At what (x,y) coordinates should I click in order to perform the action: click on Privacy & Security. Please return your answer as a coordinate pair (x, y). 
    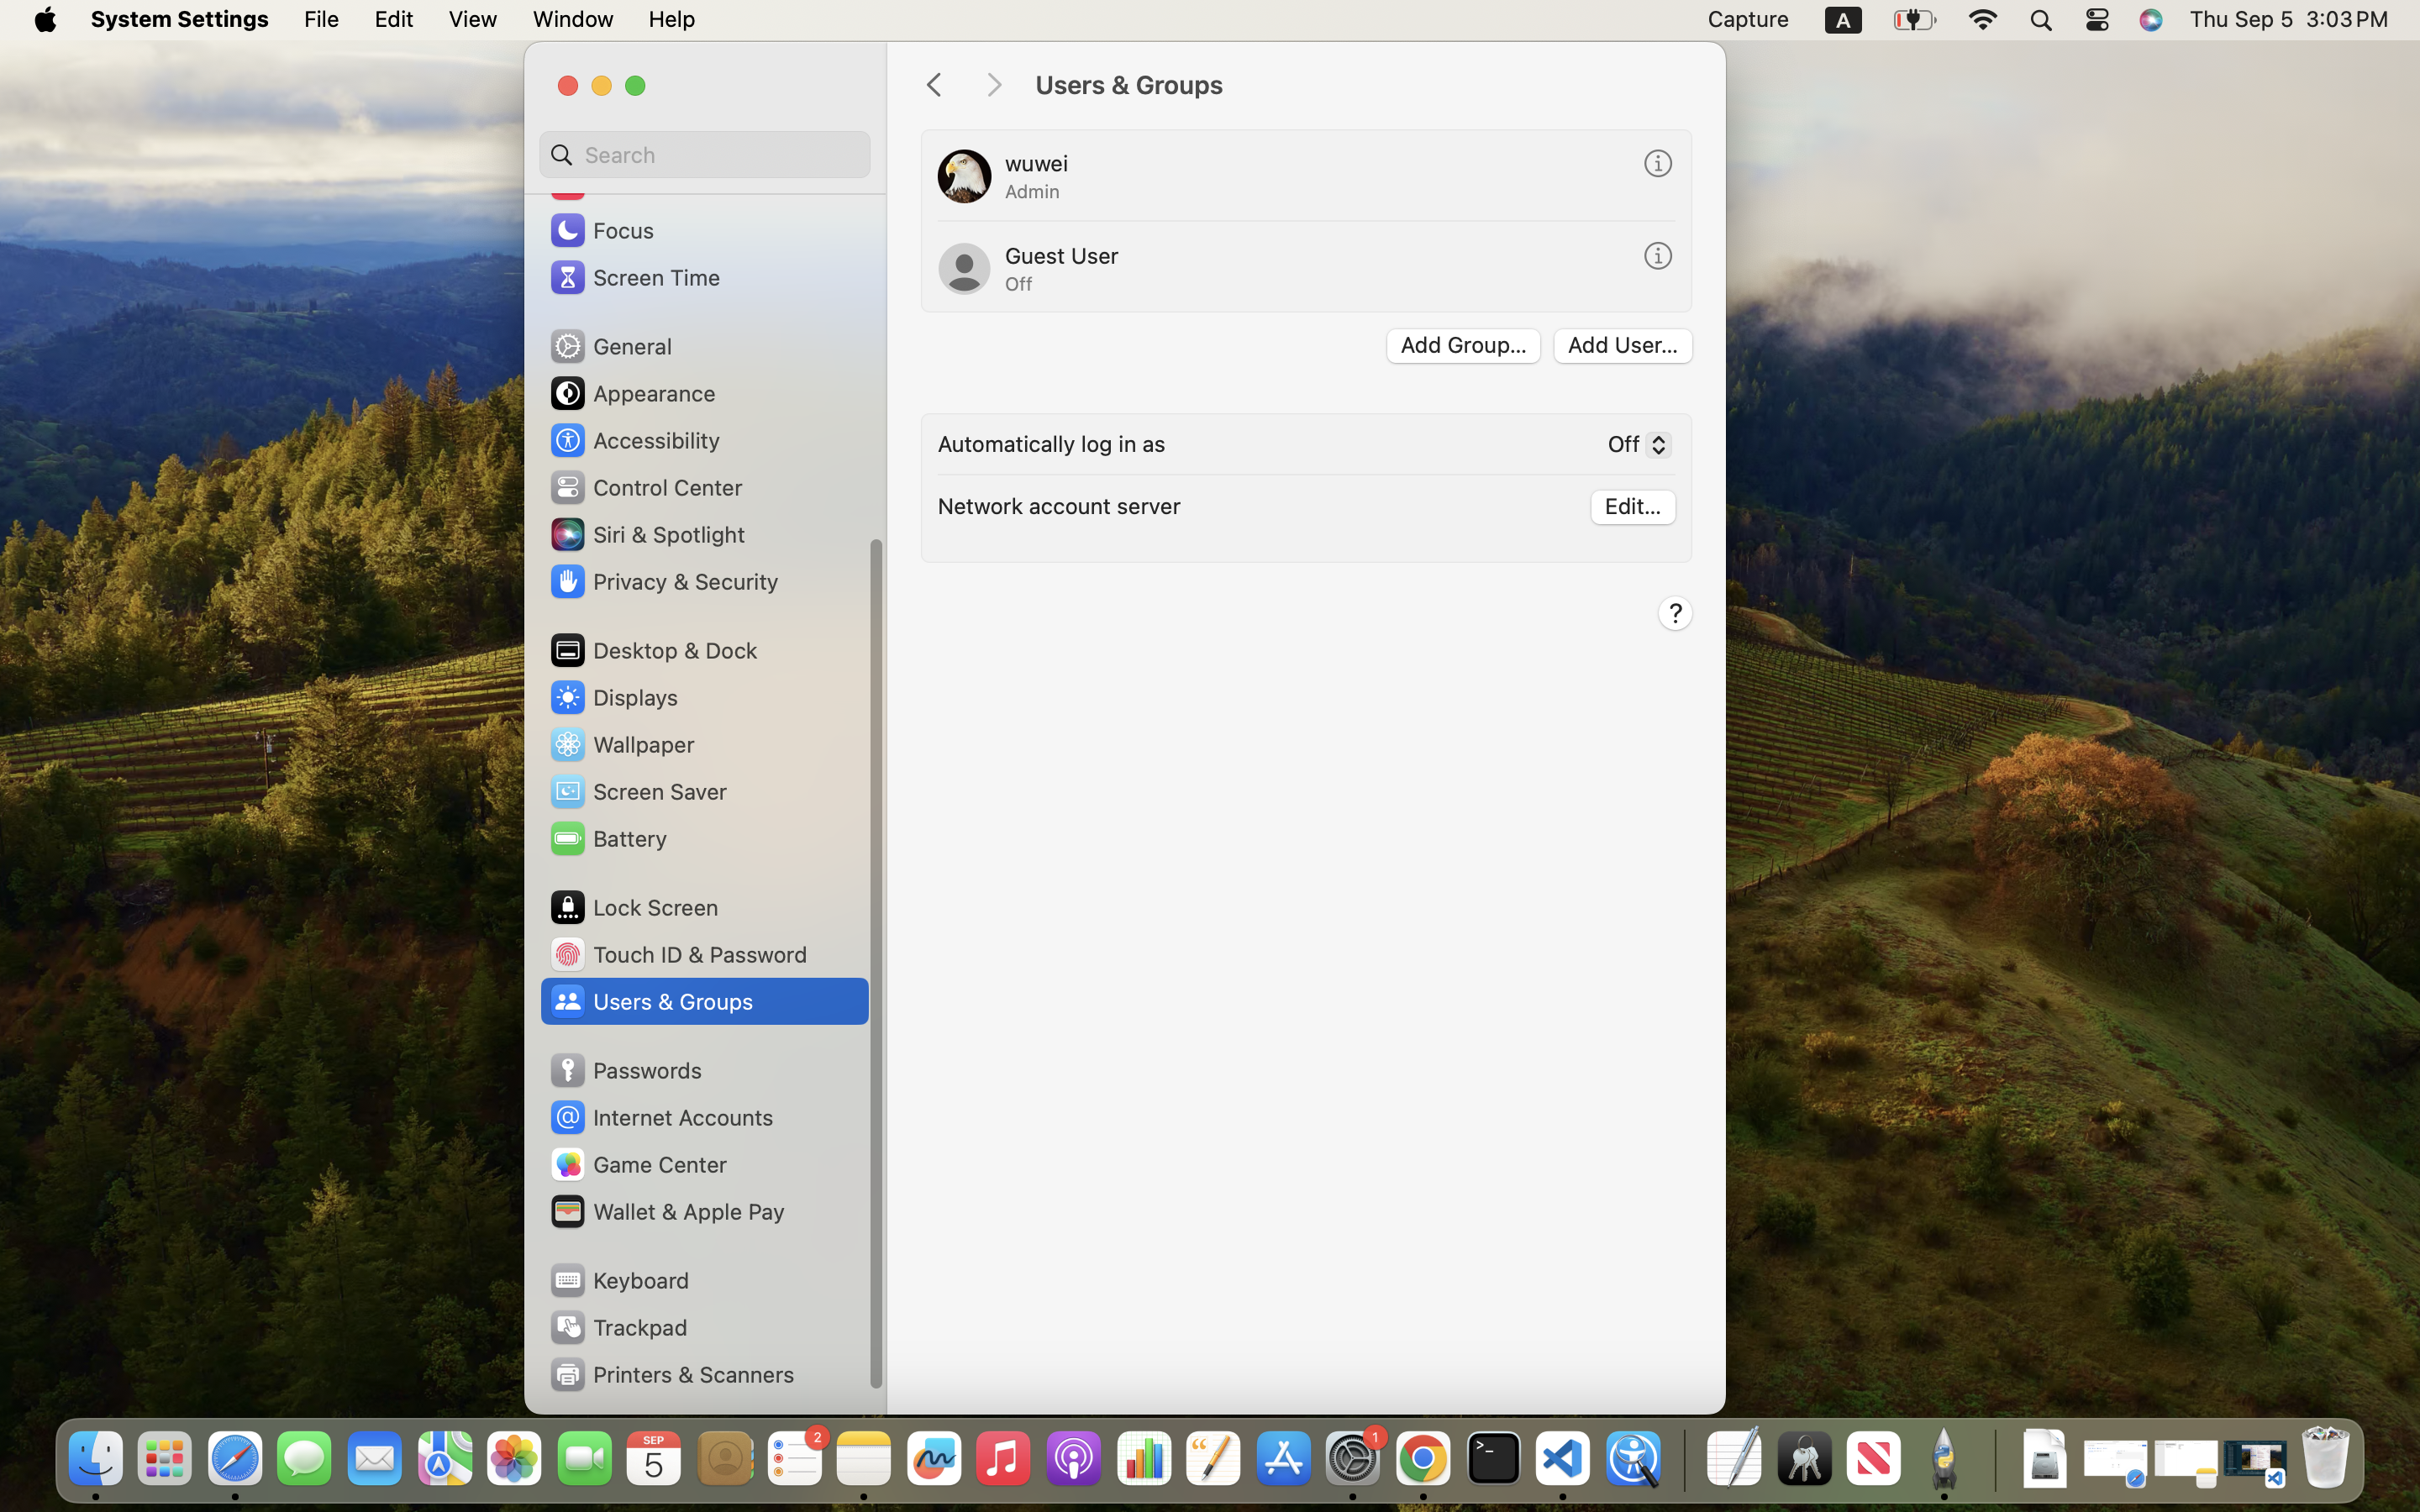
    Looking at the image, I should click on (663, 581).